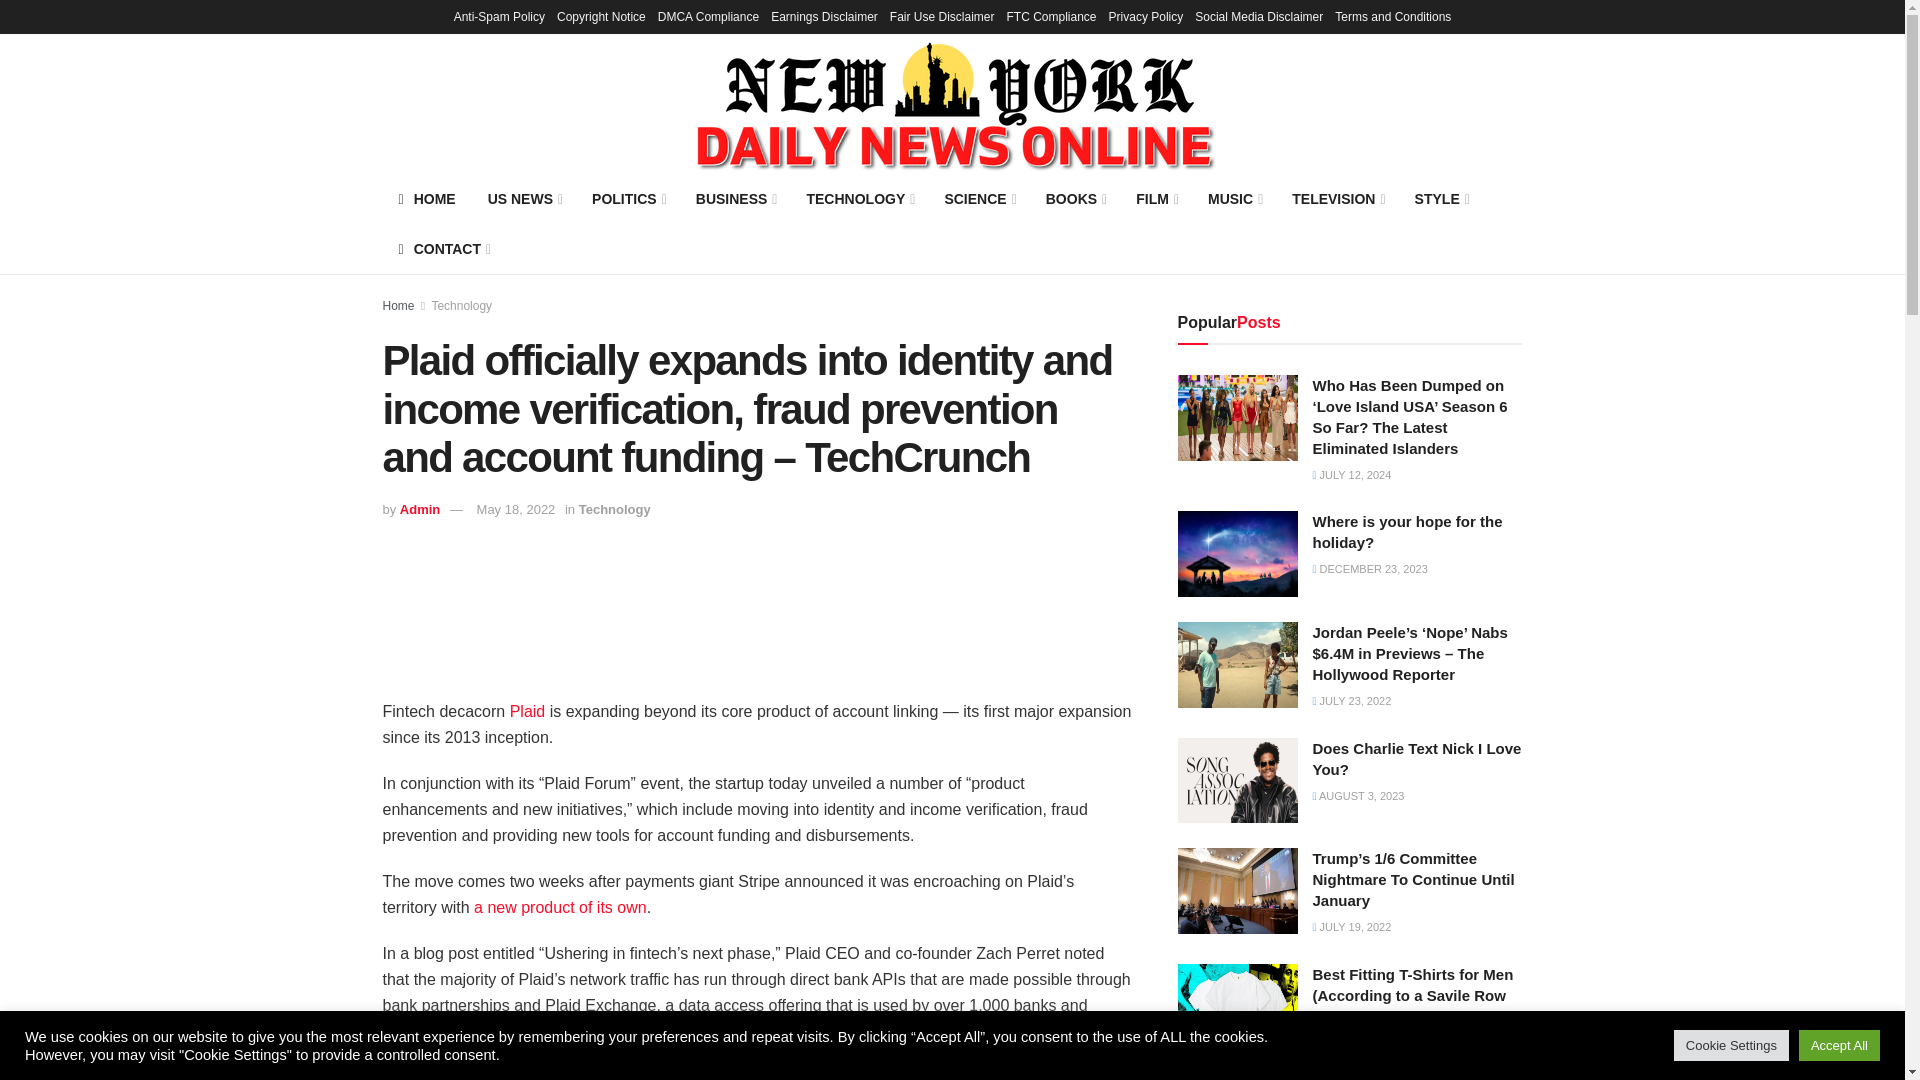 This screenshot has width=1920, height=1080. Describe the element at coordinates (524, 198) in the screenshot. I see `US NEWS` at that location.